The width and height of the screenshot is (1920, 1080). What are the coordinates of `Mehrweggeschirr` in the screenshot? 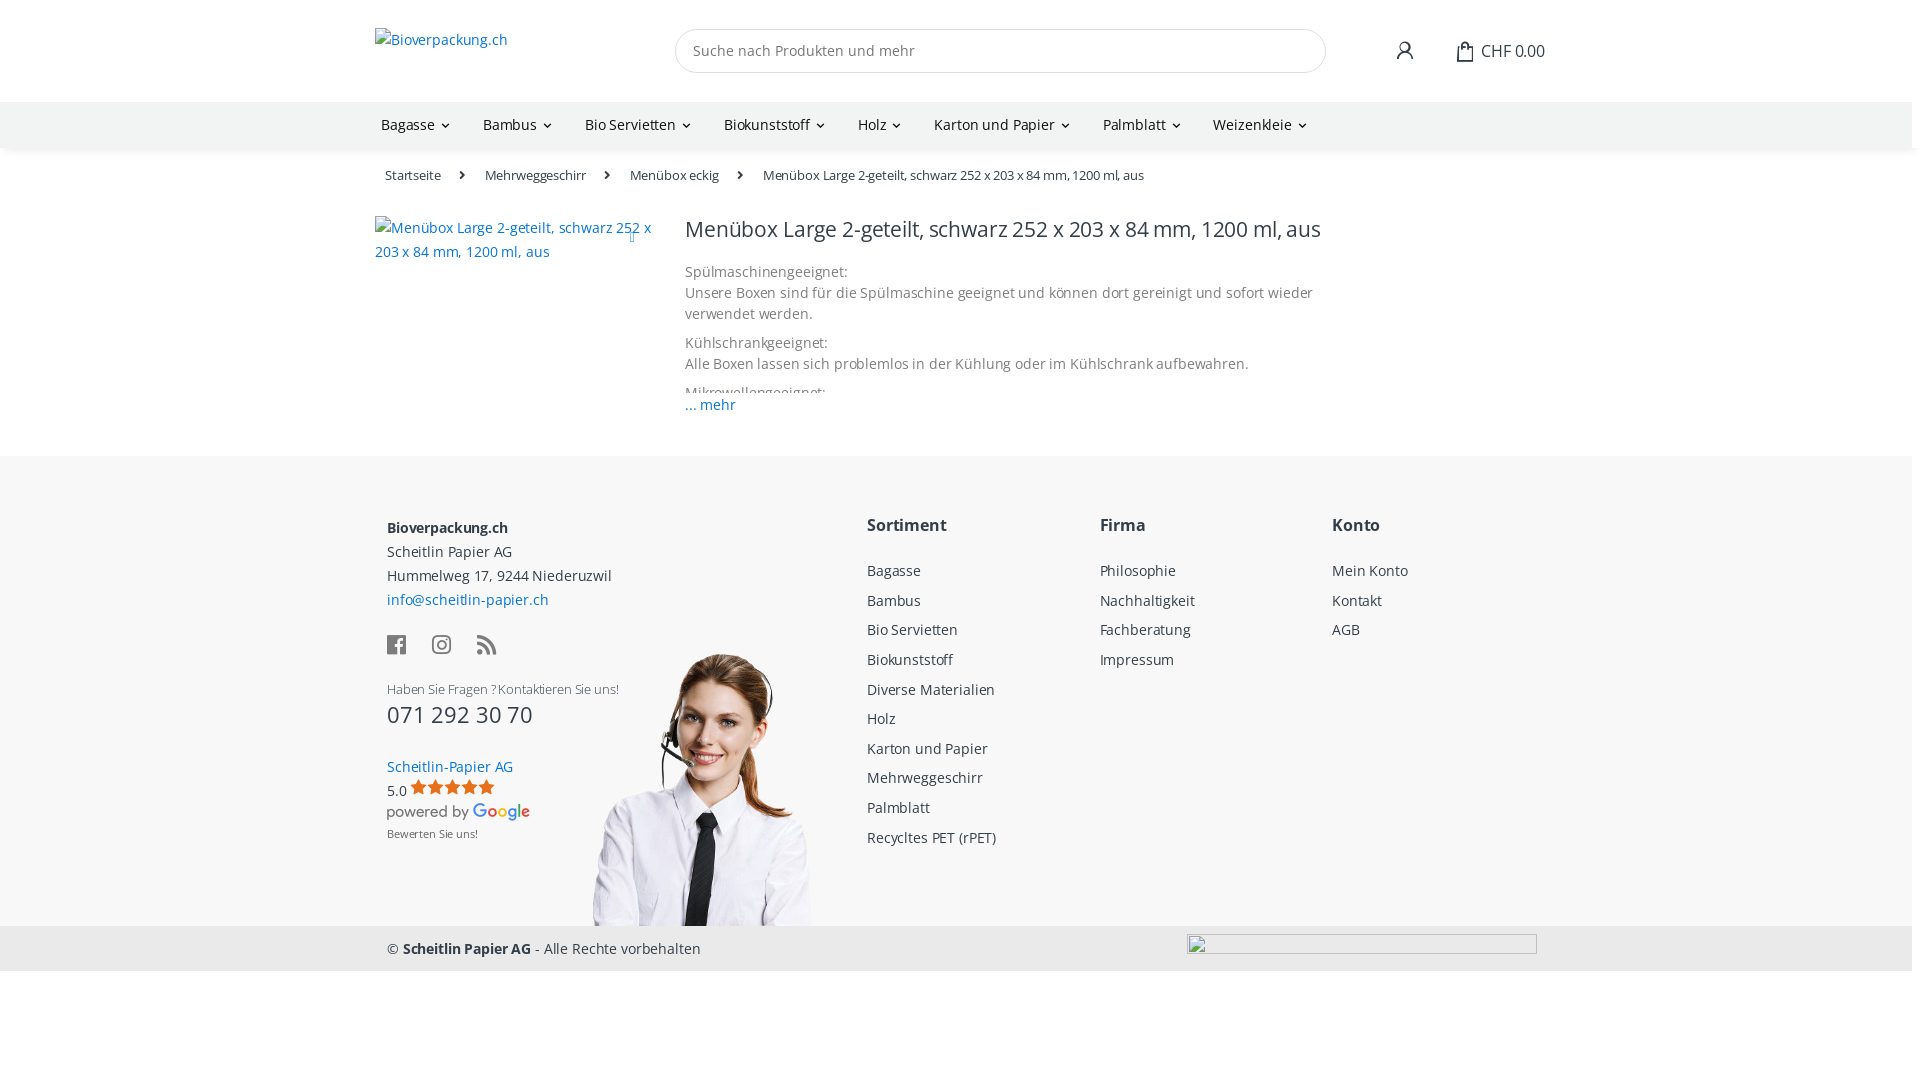 It's located at (925, 778).